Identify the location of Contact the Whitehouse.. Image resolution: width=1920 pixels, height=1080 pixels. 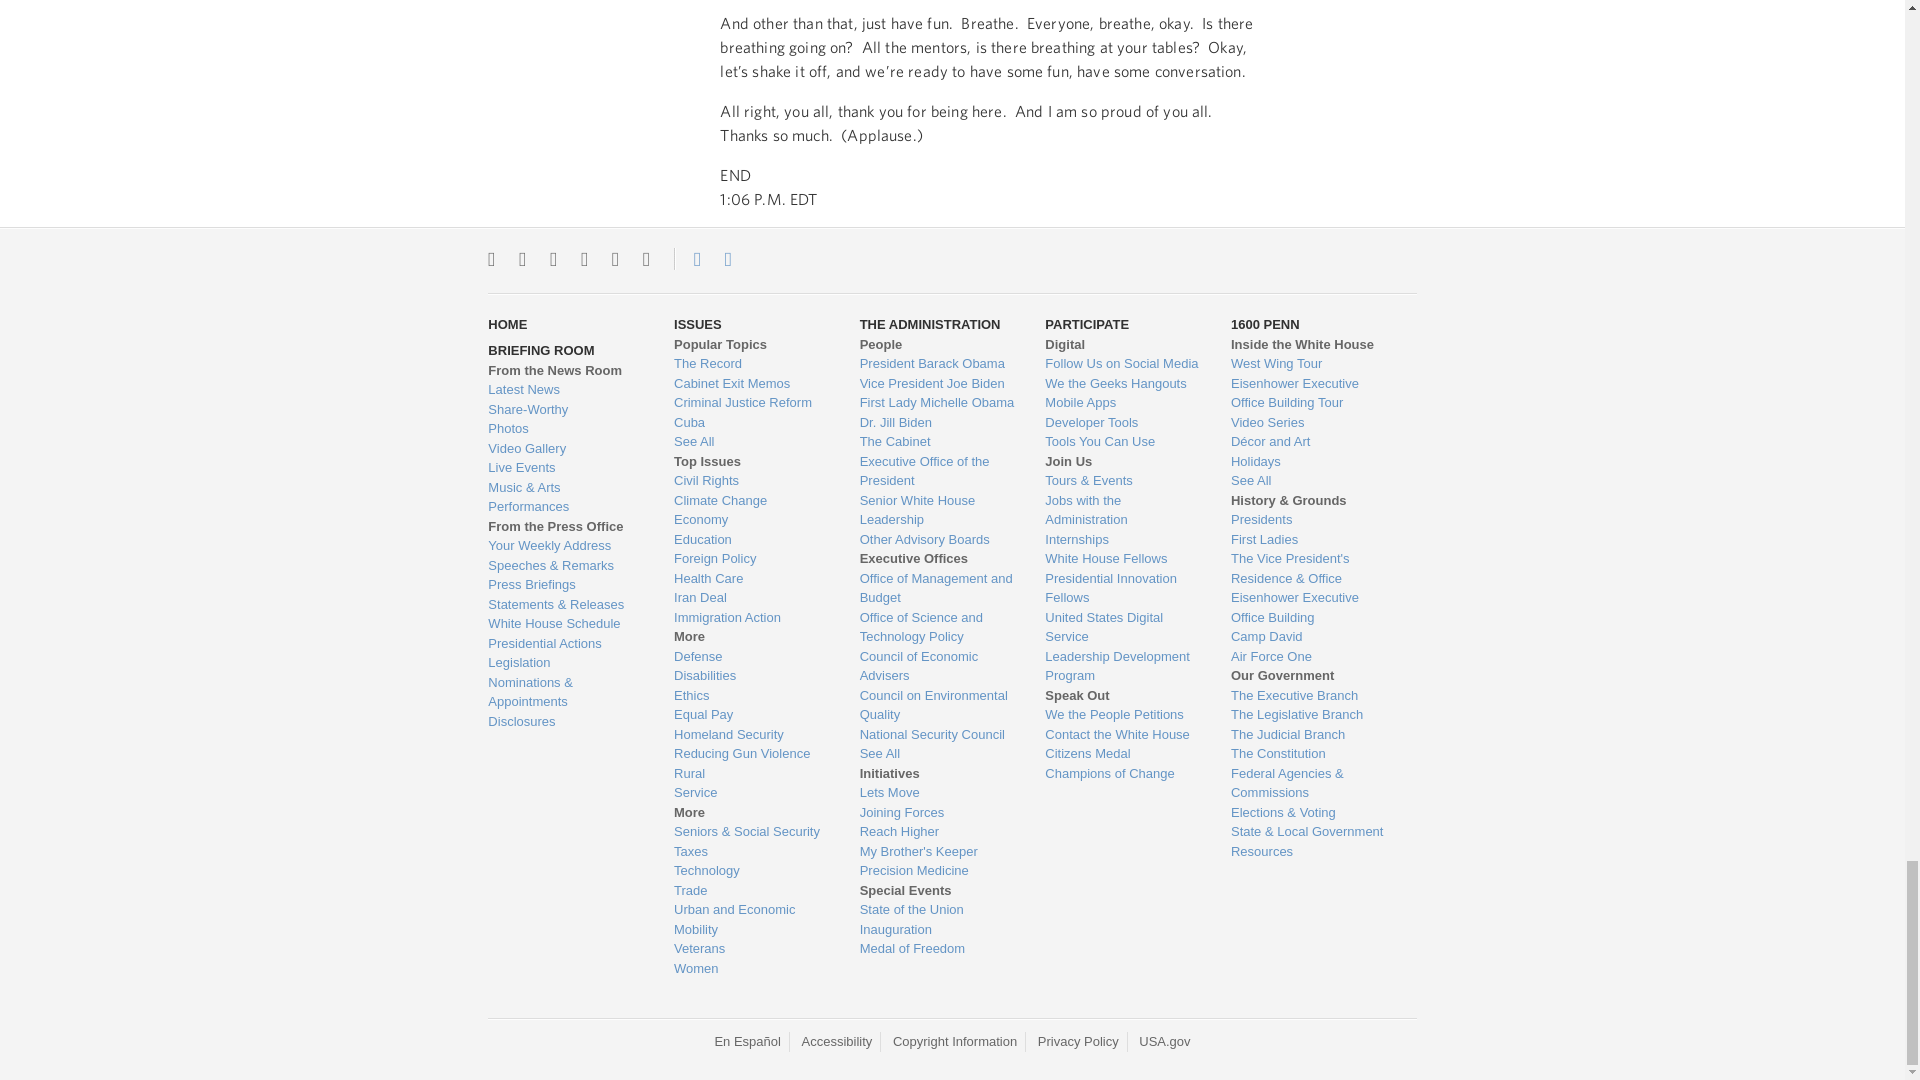
(686, 259).